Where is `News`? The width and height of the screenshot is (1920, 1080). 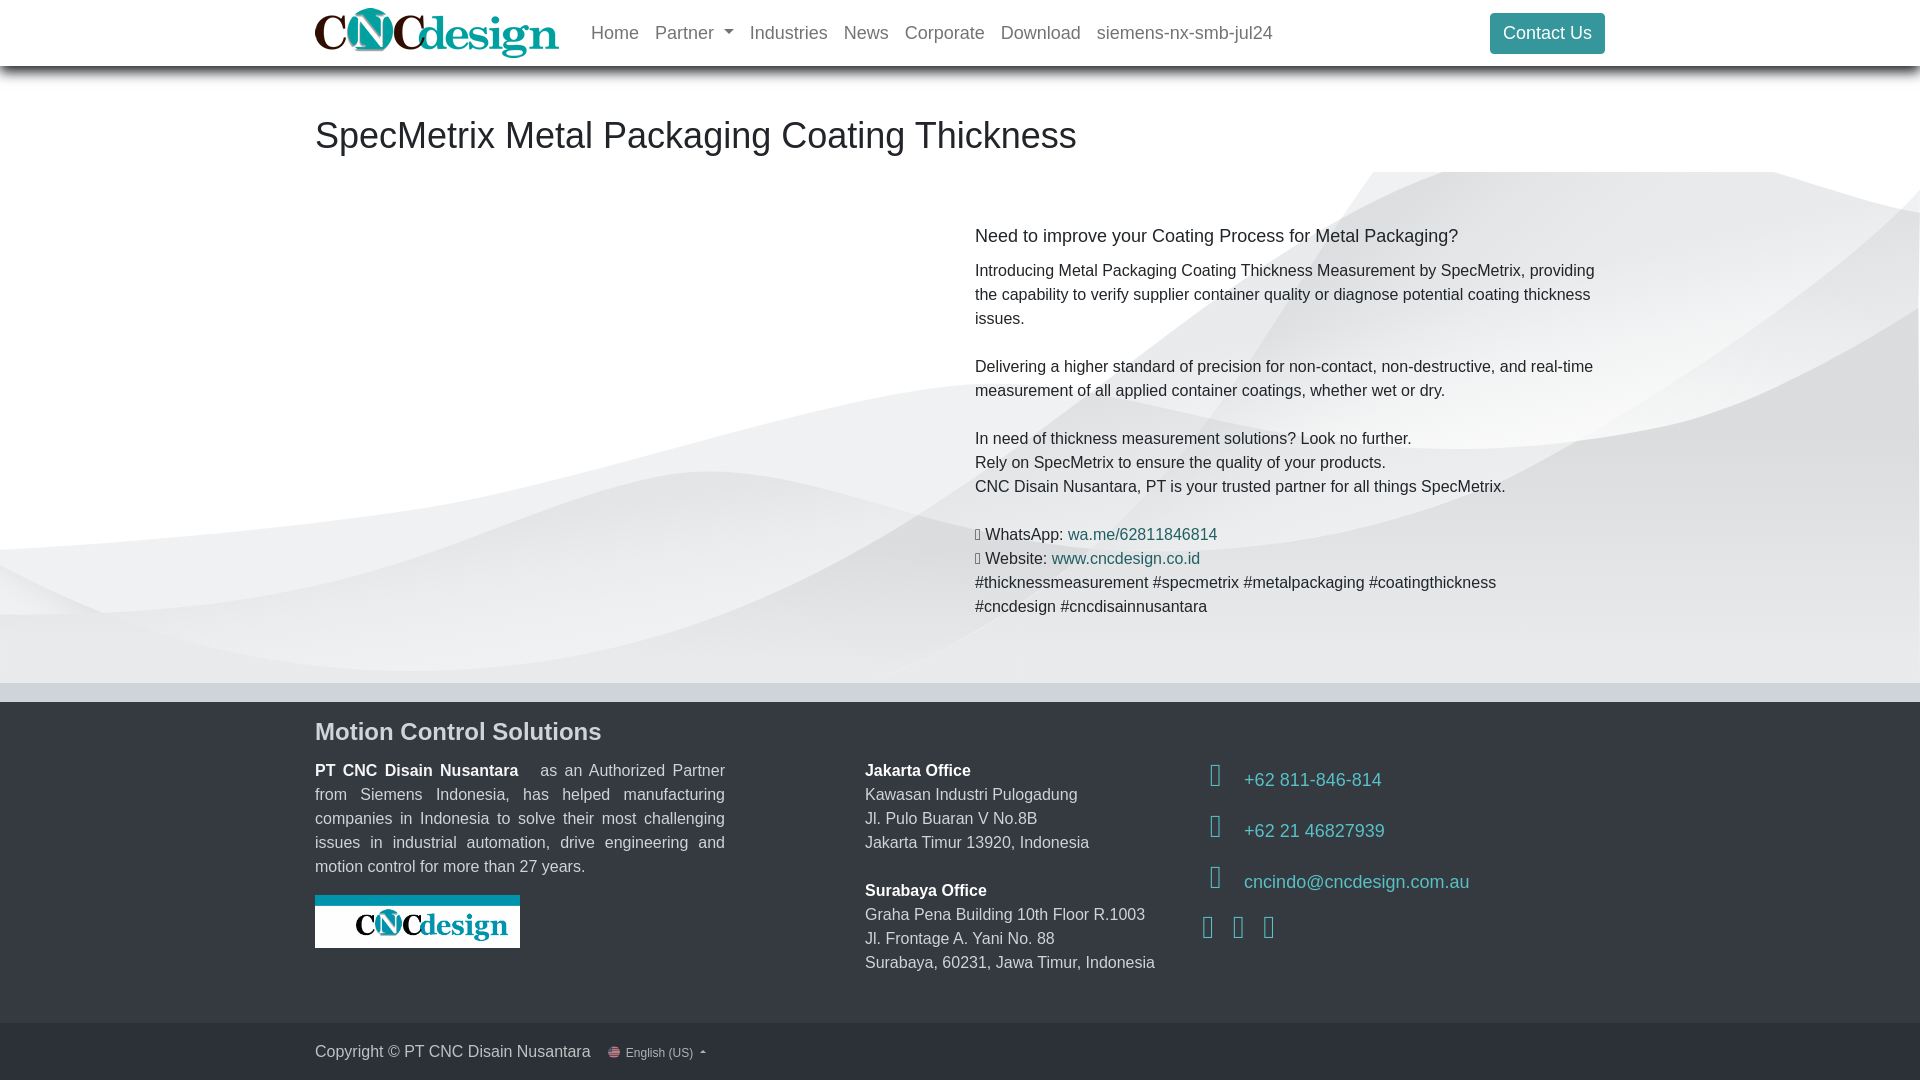
News is located at coordinates (866, 33).